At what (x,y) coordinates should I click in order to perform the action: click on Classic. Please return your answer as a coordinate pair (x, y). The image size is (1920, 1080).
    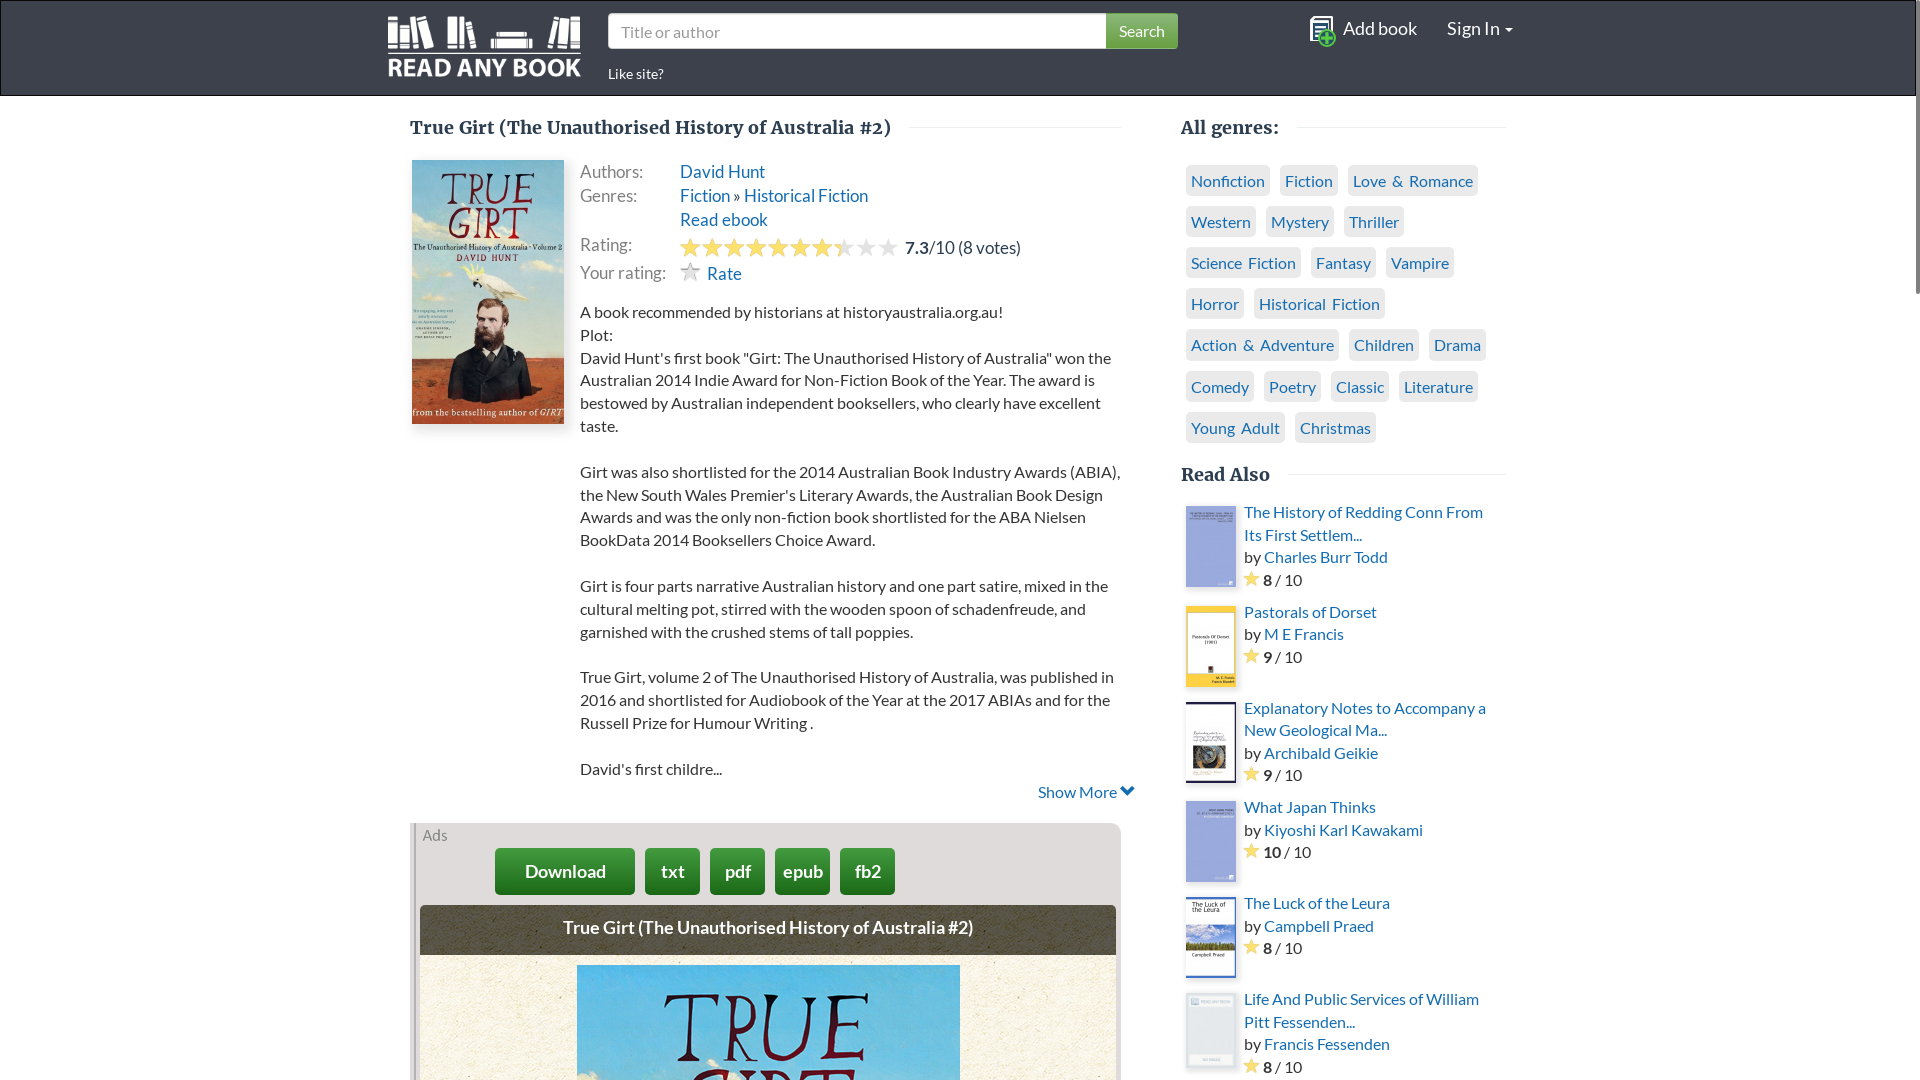
    Looking at the image, I should click on (1360, 386).